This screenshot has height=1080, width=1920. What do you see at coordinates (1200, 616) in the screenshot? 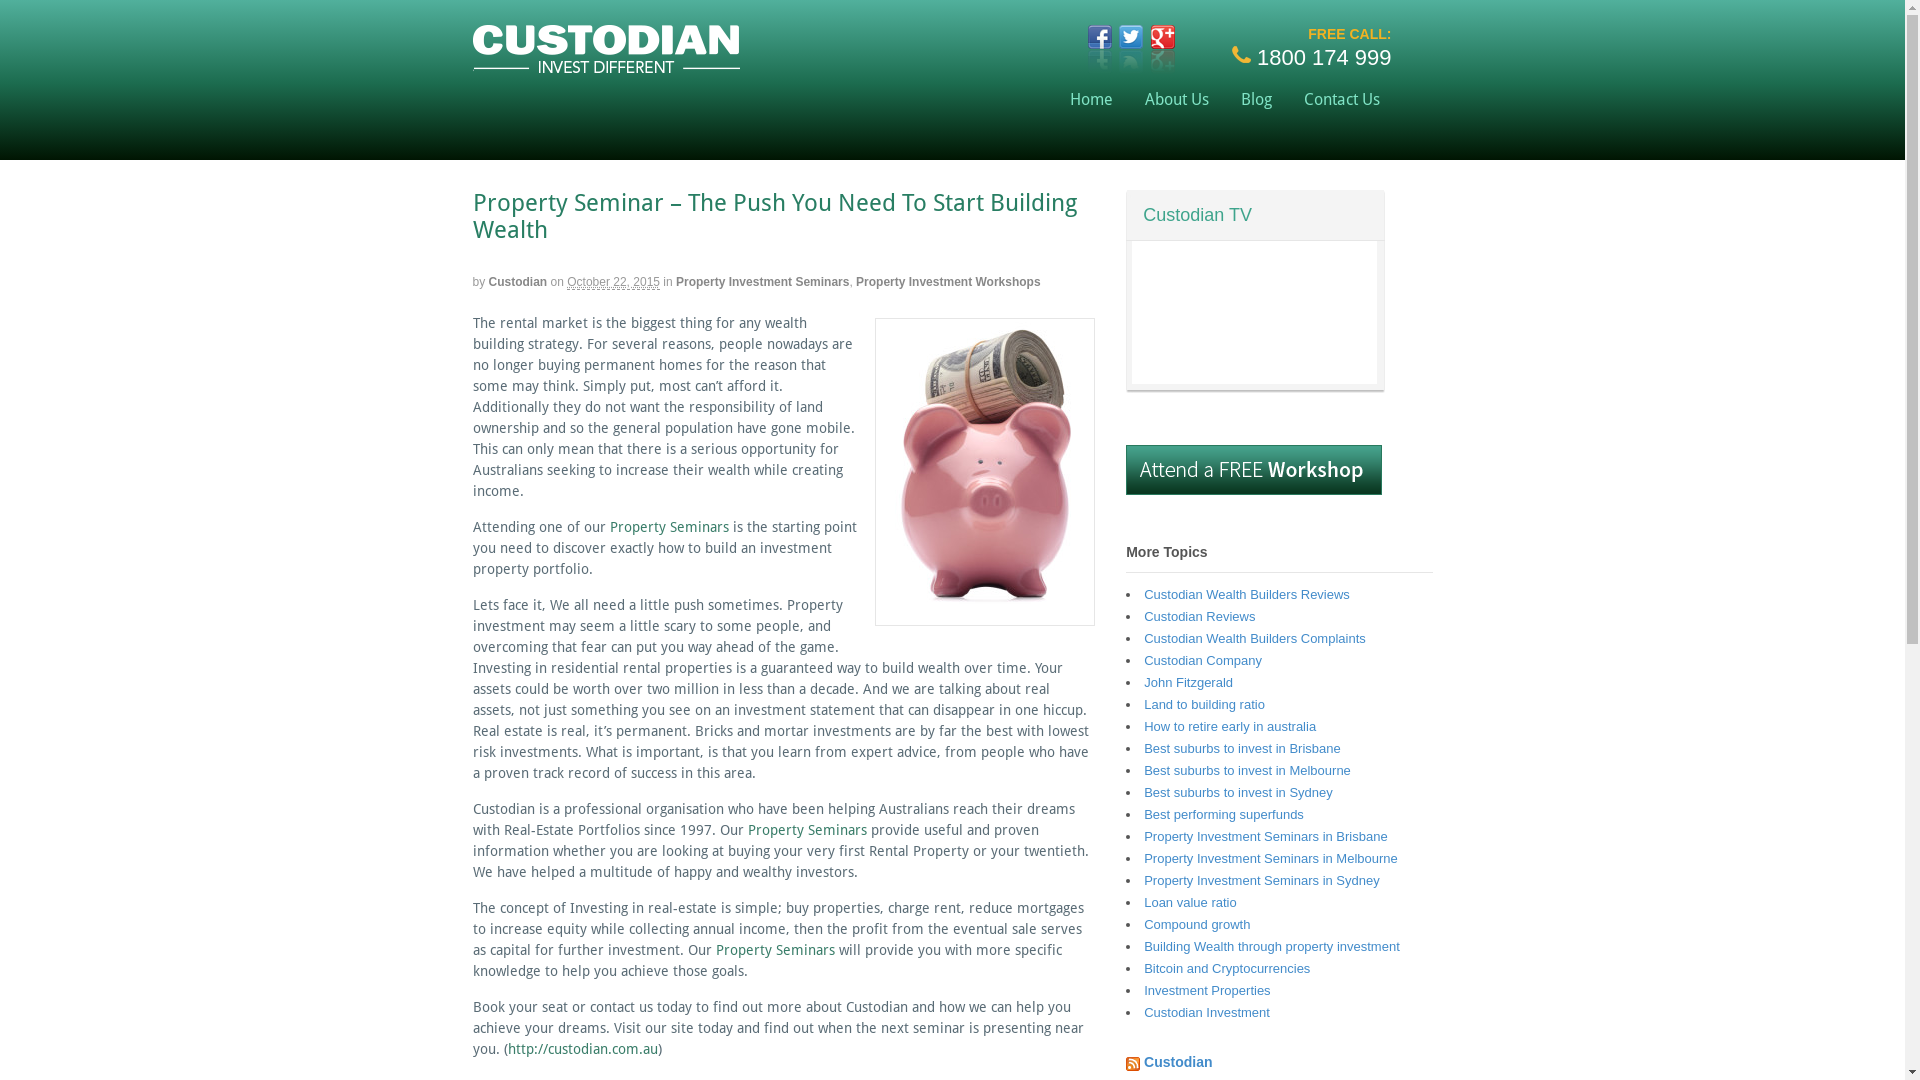
I see `Custodian Reviews` at bounding box center [1200, 616].